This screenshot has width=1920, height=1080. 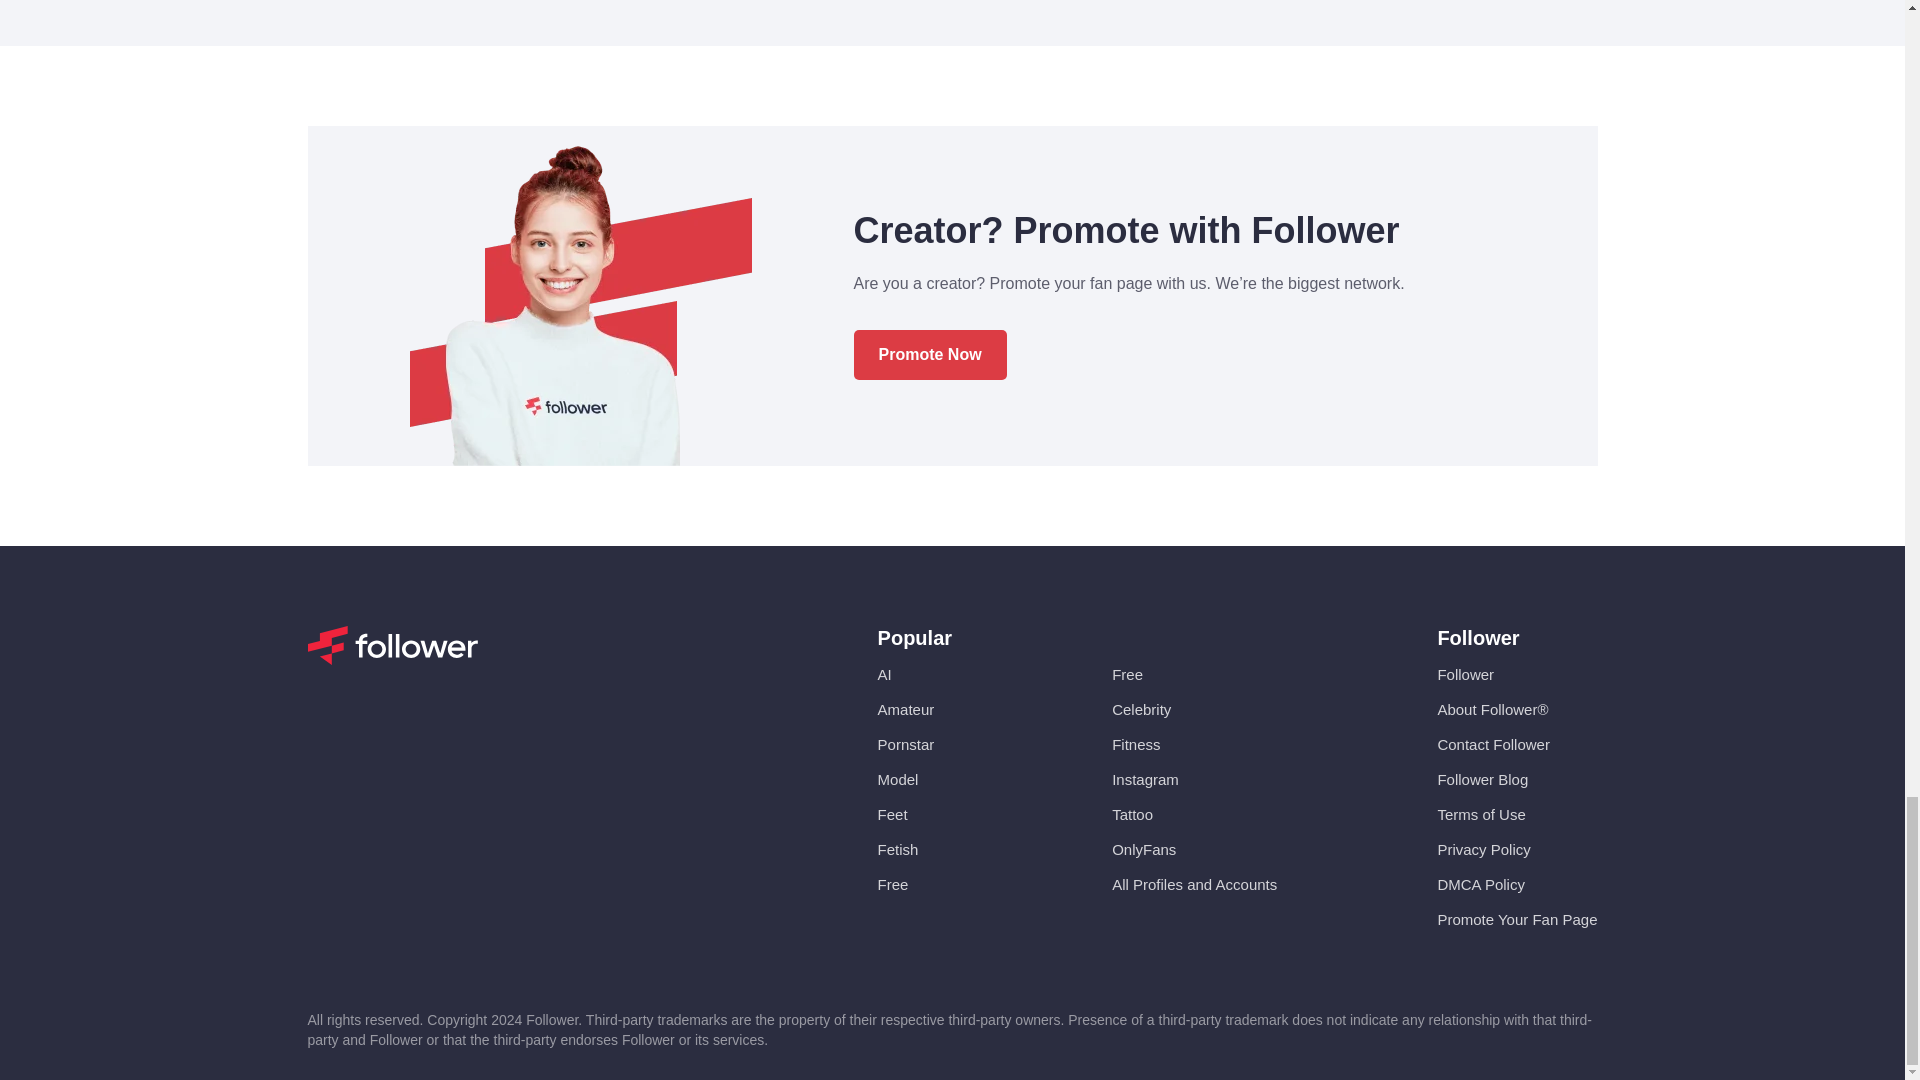 What do you see at coordinates (1194, 884) in the screenshot?
I see `Browse All Fan Pages` at bounding box center [1194, 884].